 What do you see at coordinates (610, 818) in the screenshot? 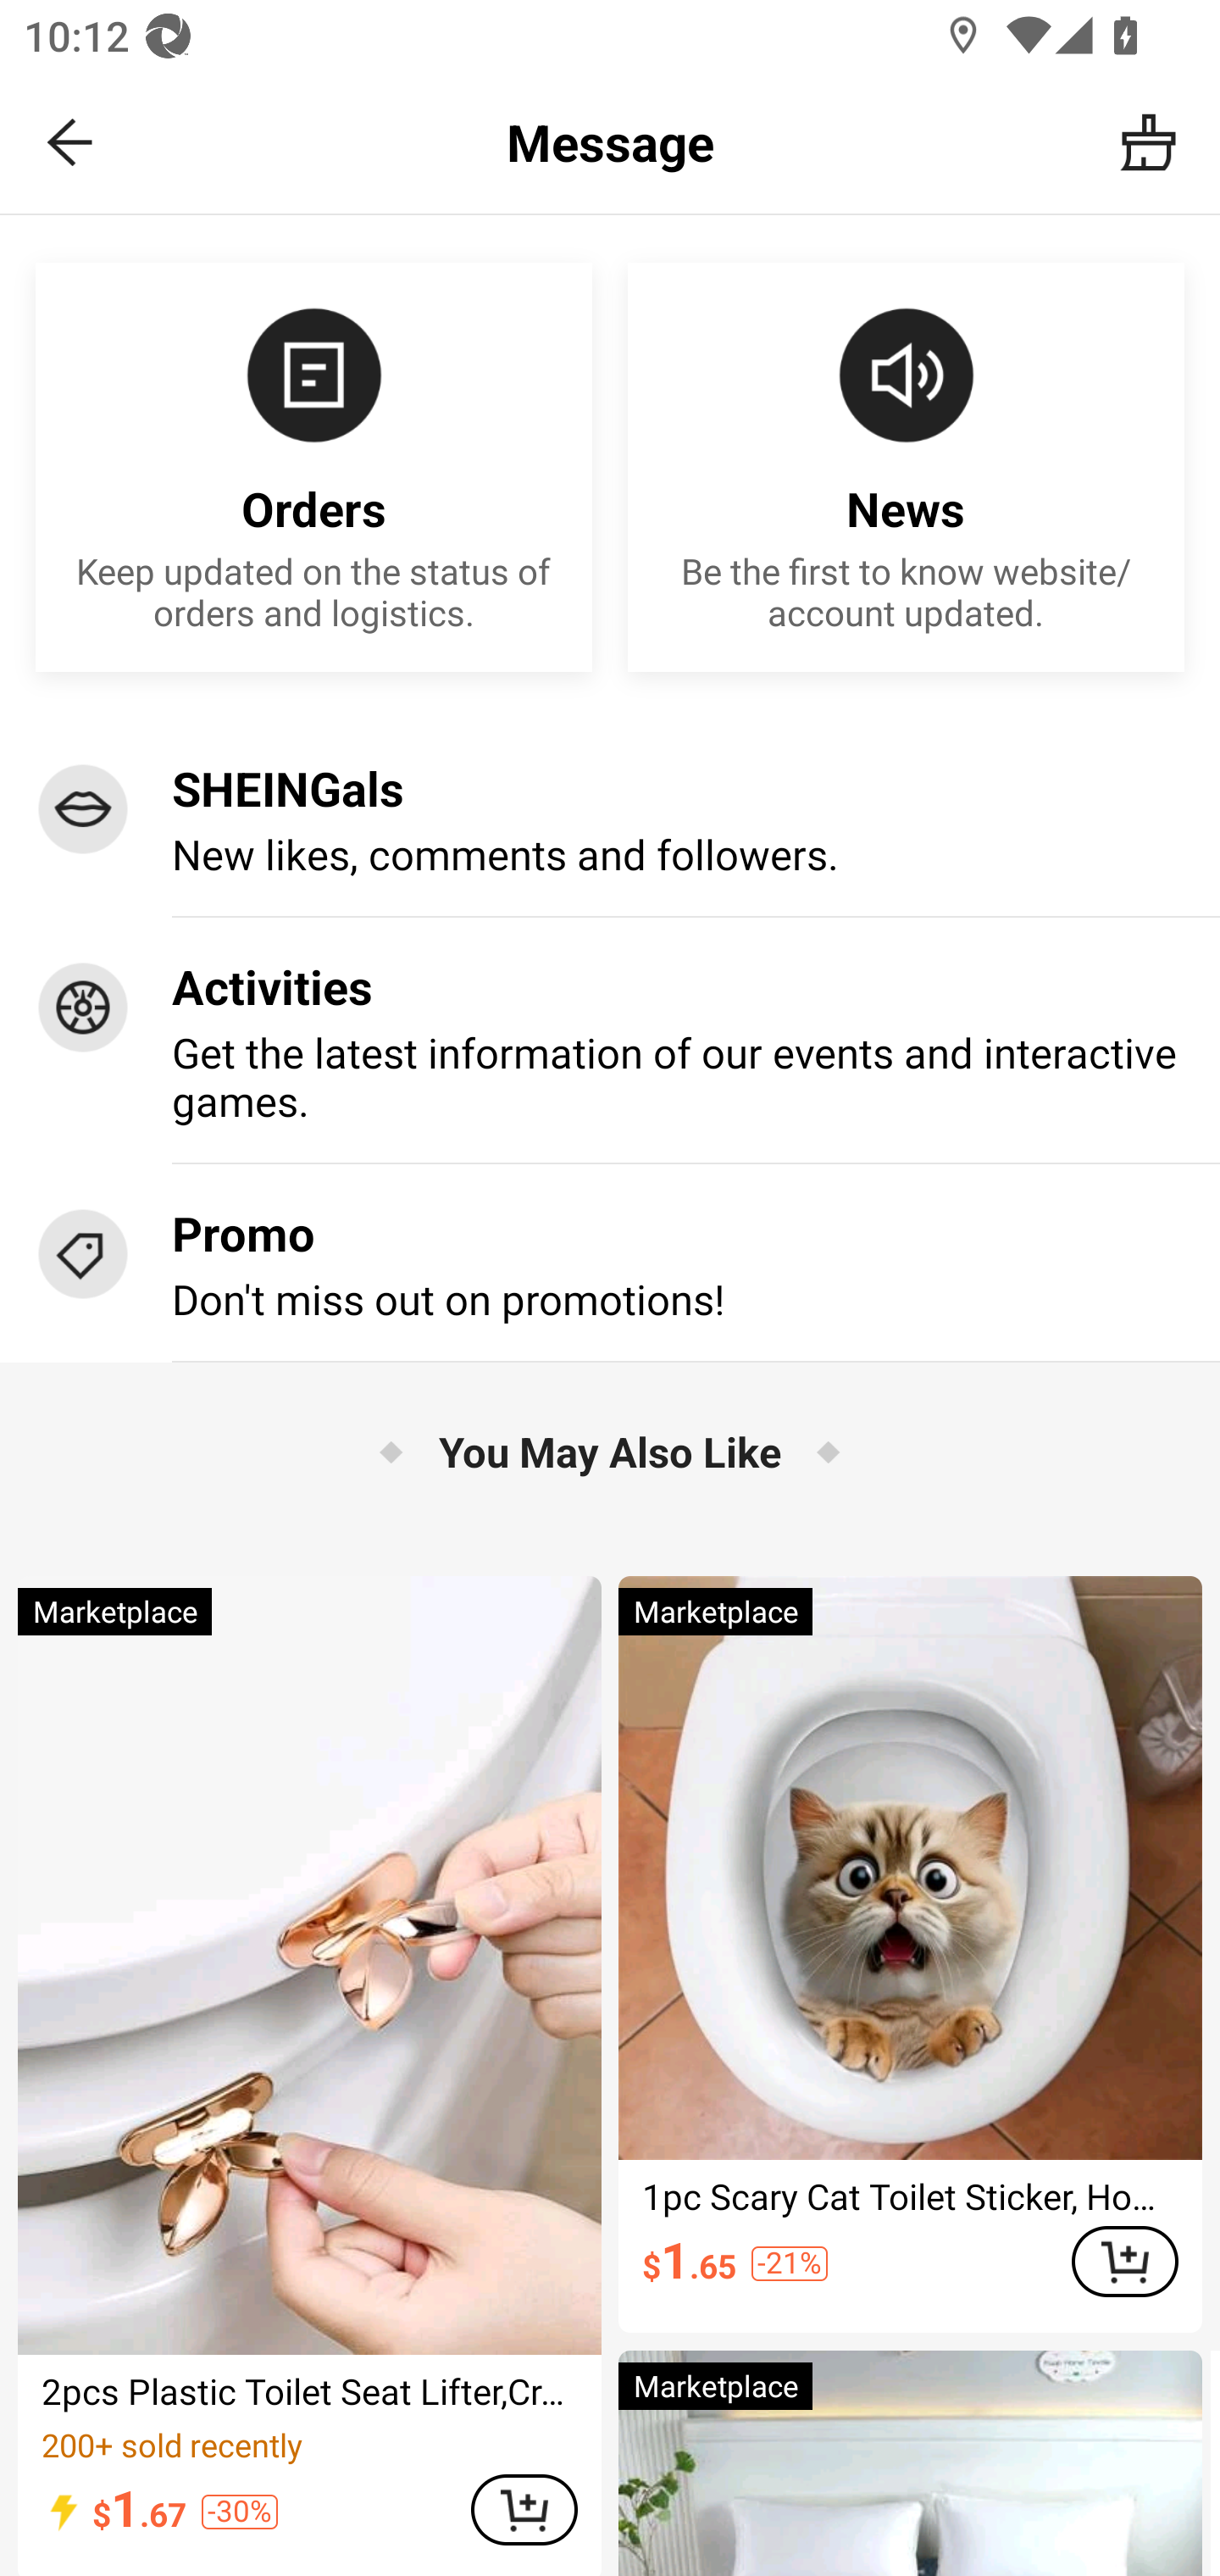
I see `SHEINGals New likes, comments and followers.` at bounding box center [610, 818].